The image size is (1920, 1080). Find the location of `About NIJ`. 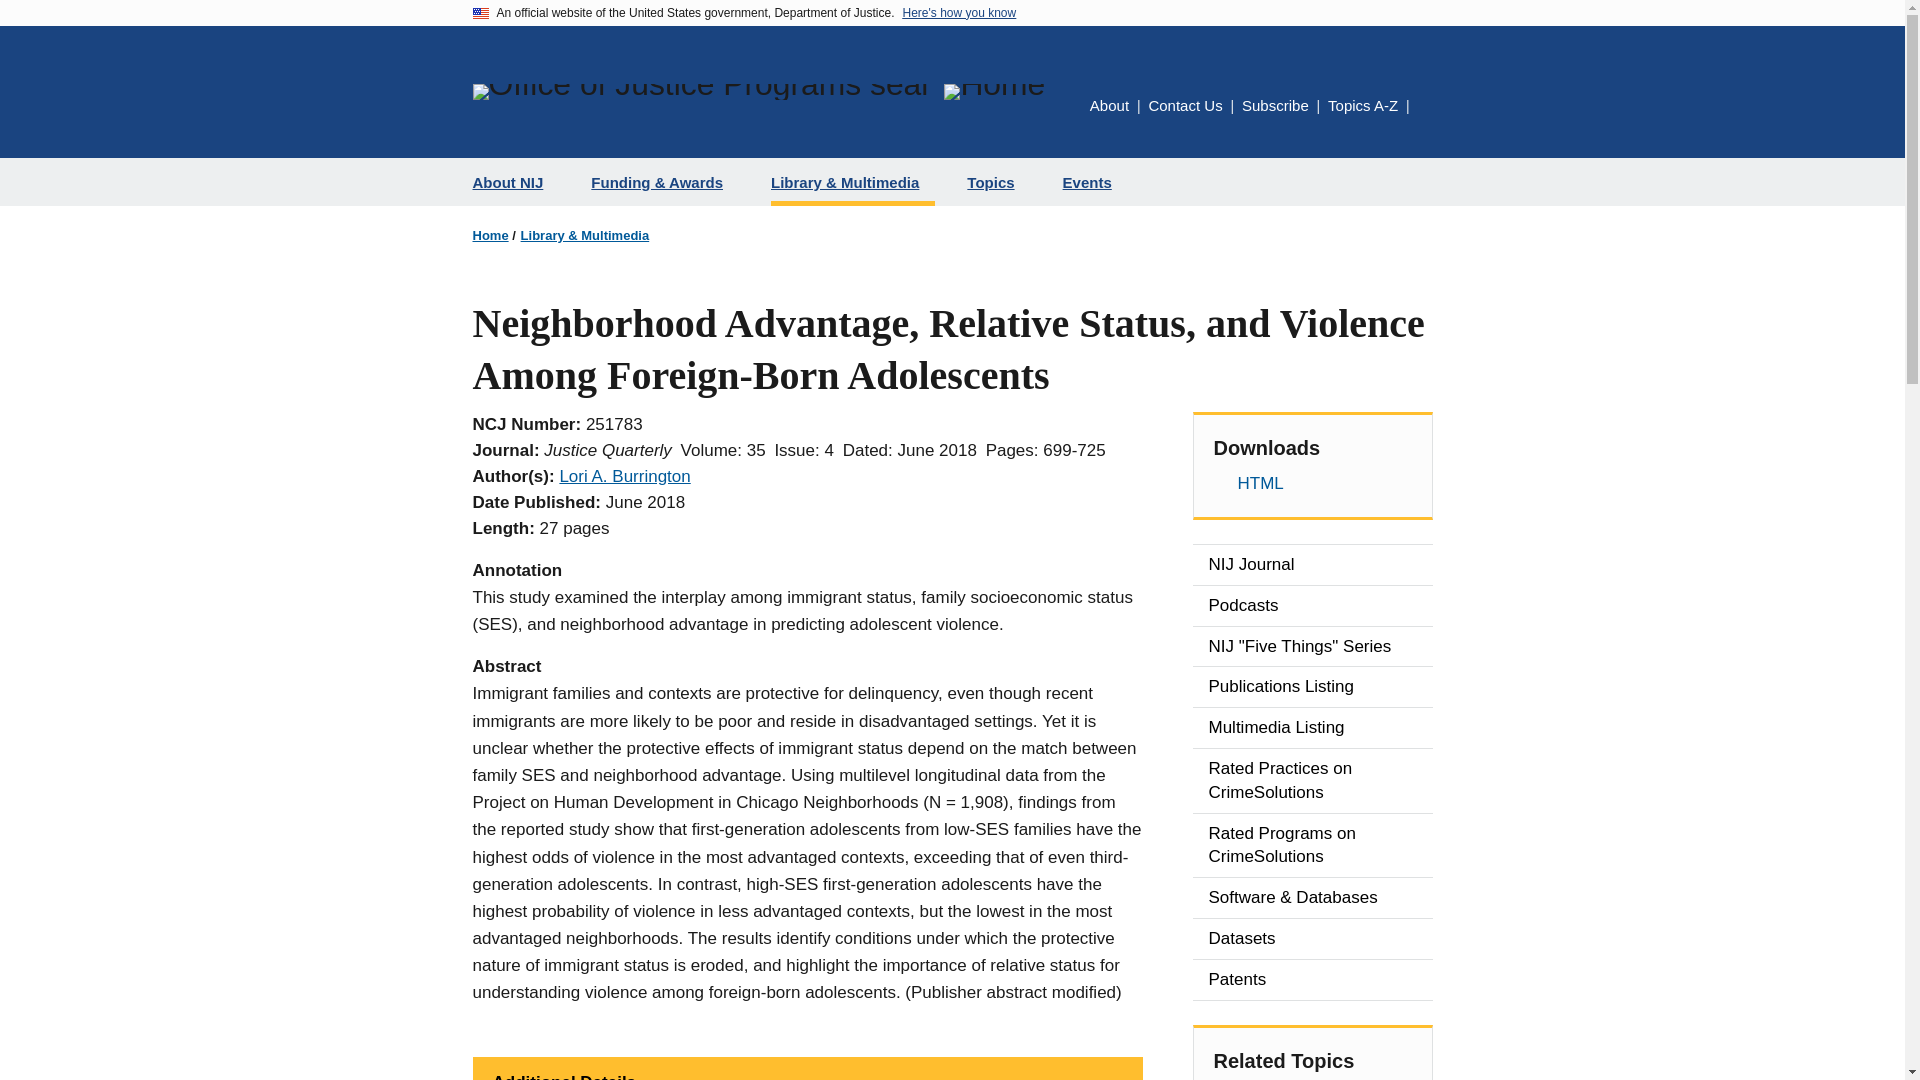

About NIJ is located at coordinates (515, 182).